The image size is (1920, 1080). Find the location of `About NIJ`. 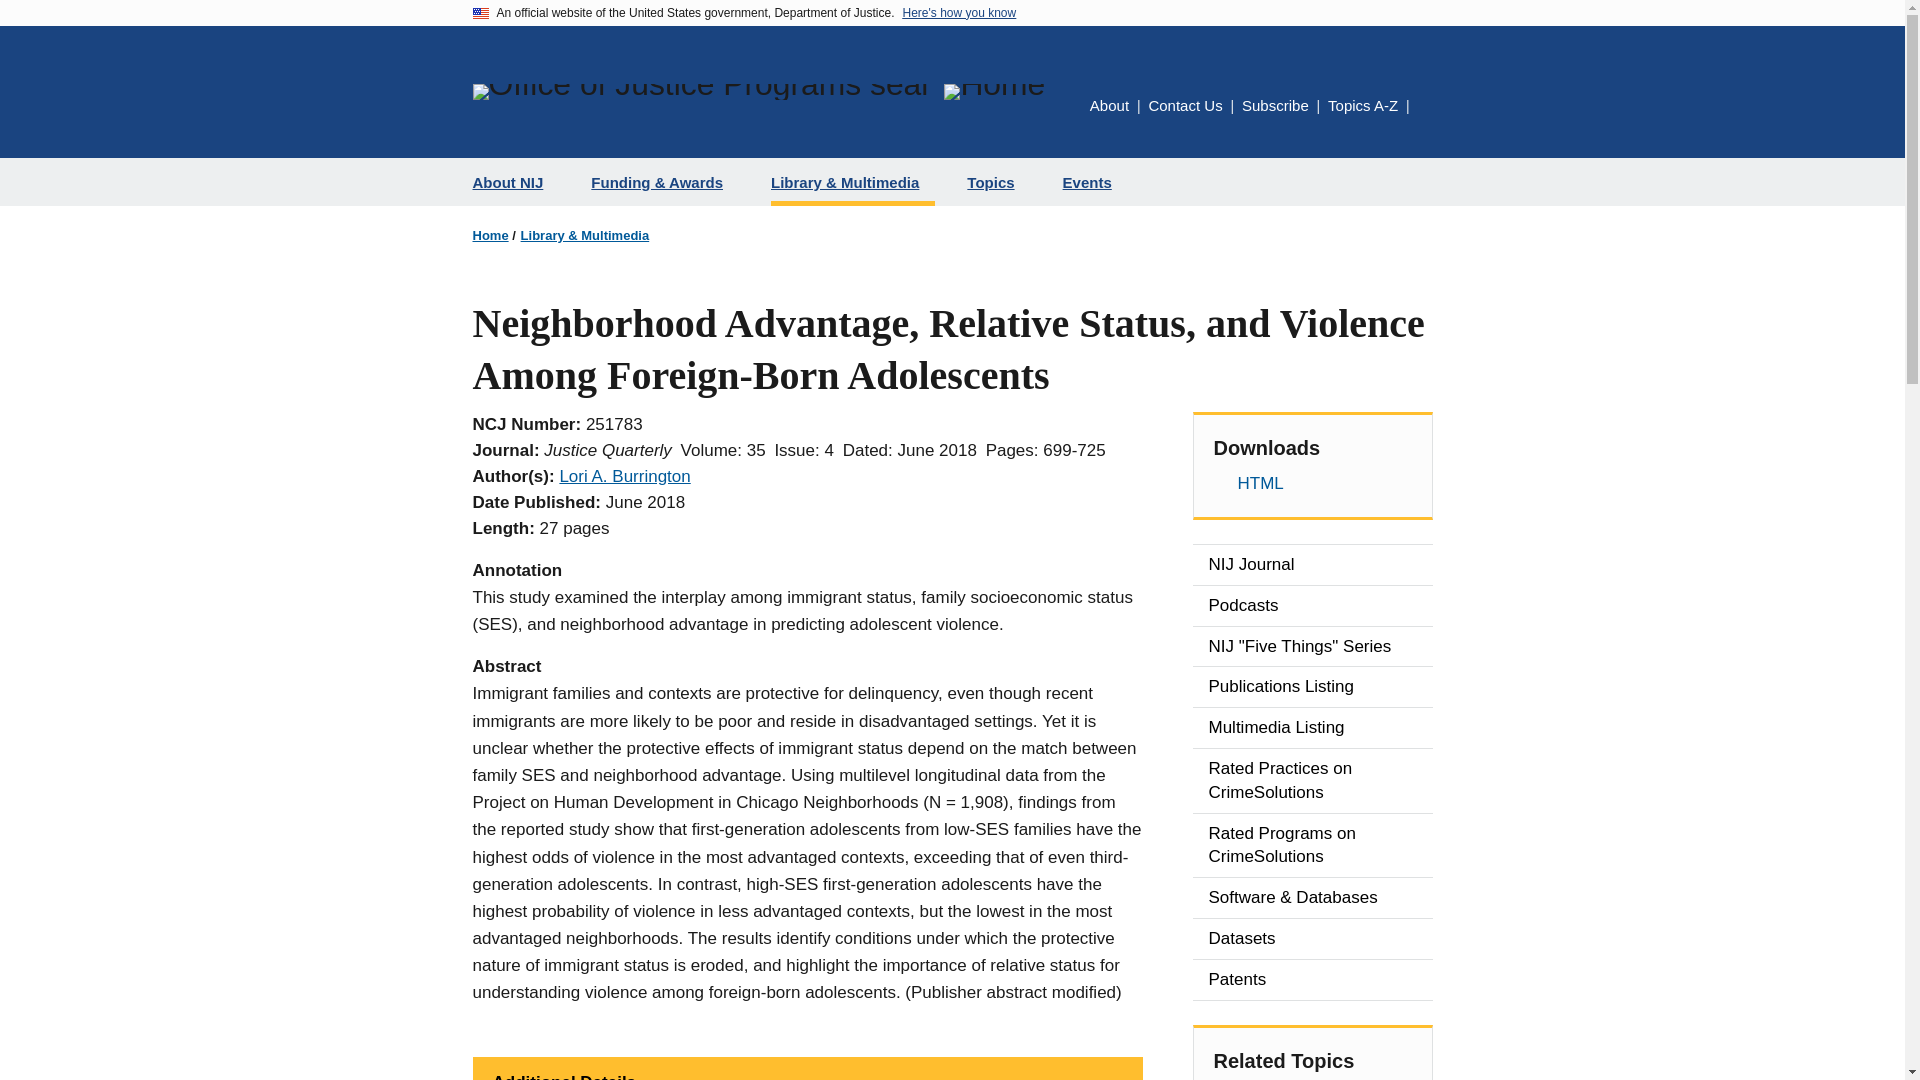

About NIJ is located at coordinates (515, 182).